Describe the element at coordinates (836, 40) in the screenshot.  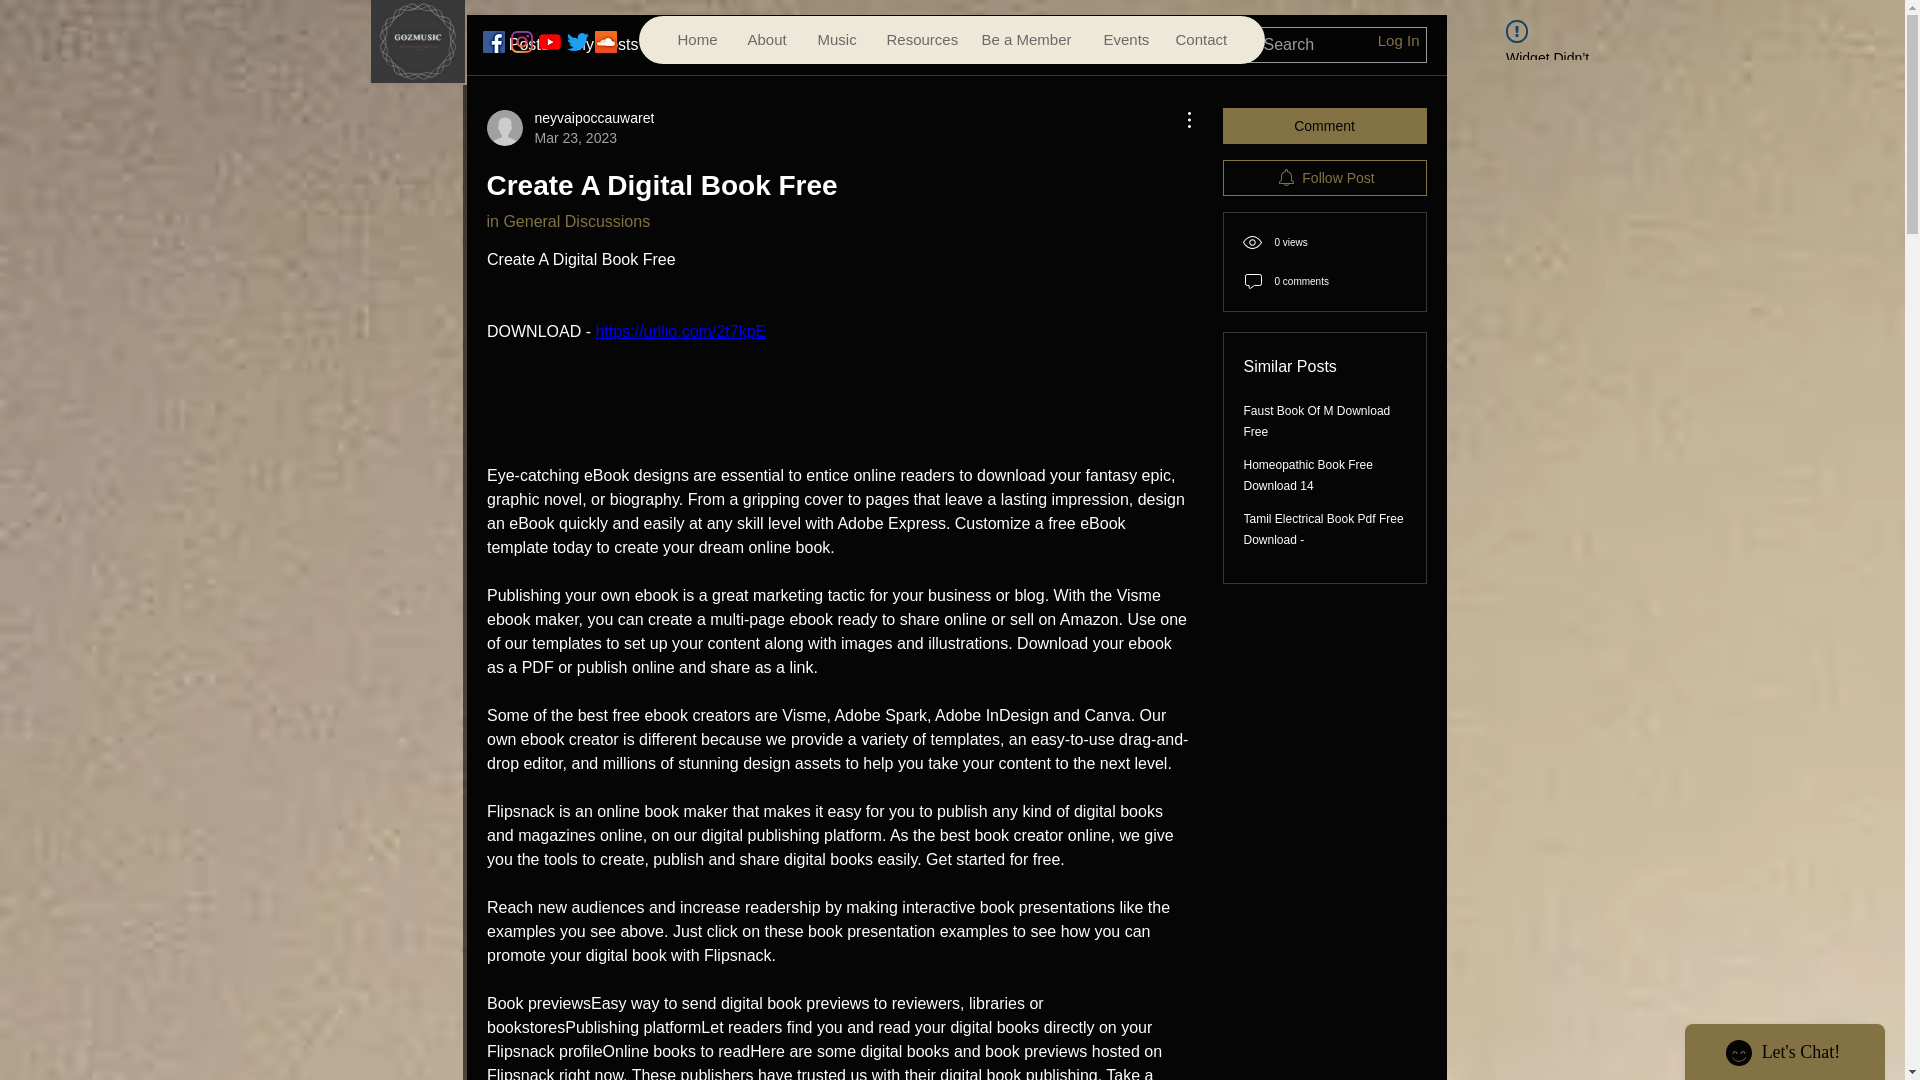
I see `Music` at that location.